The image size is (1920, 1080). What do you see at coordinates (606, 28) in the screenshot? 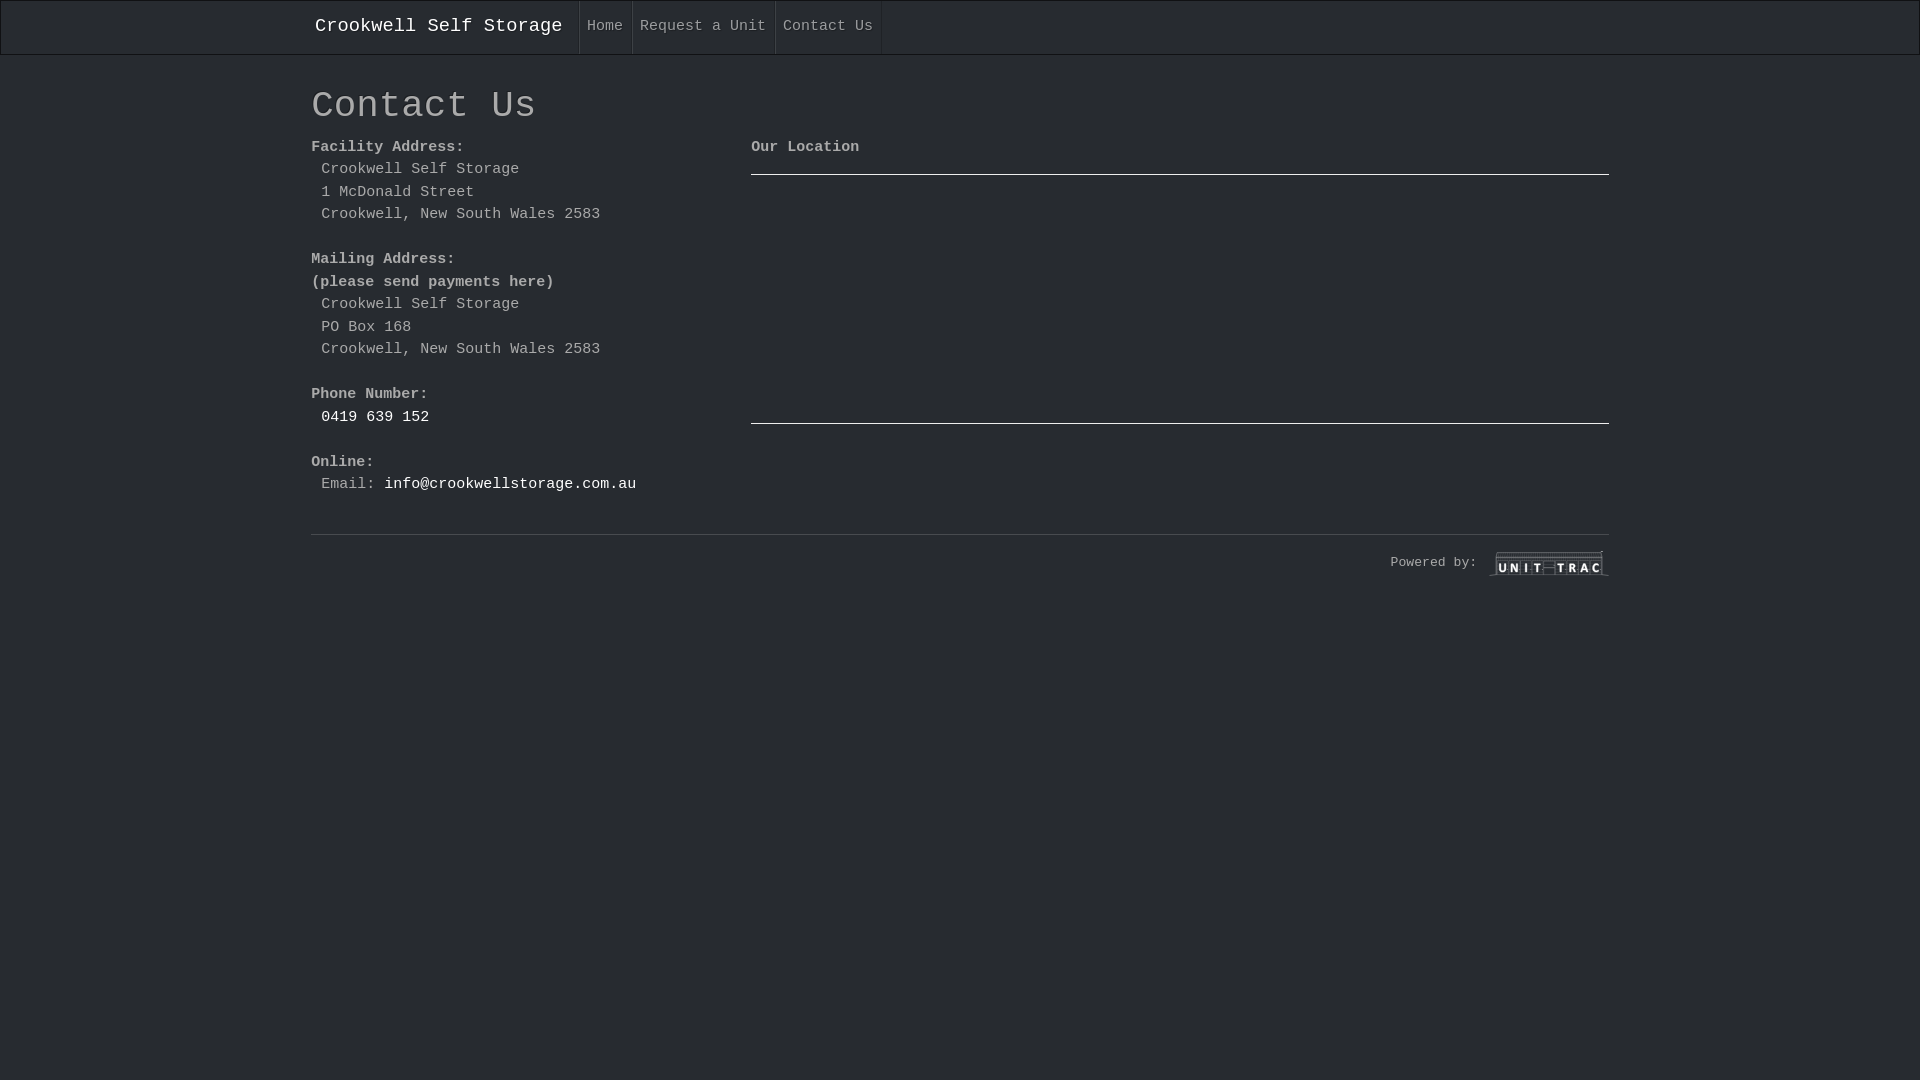
I see `Home` at bounding box center [606, 28].